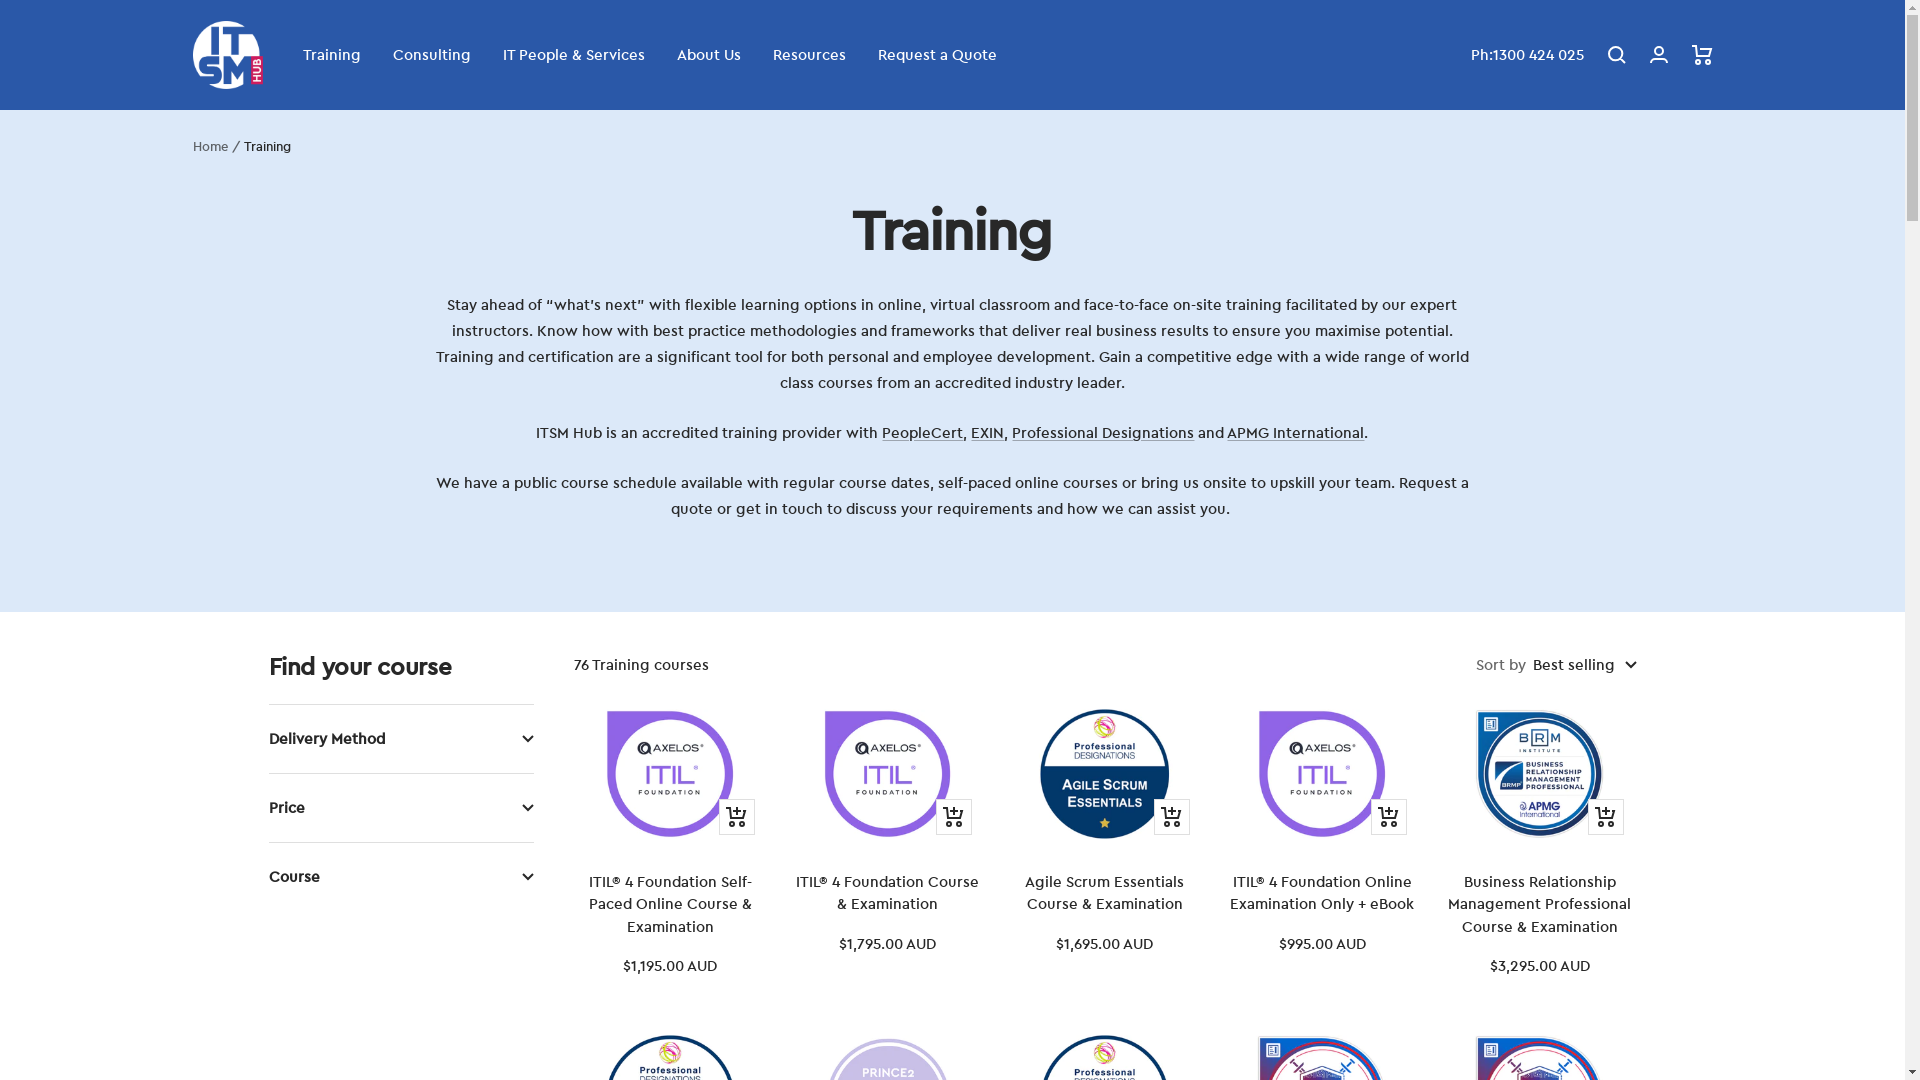 The height and width of the screenshot is (1080, 1920). What do you see at coordinates (227, 55) in the screenshot?
I see `ITSM Hub` at bounding box center [227, 55].